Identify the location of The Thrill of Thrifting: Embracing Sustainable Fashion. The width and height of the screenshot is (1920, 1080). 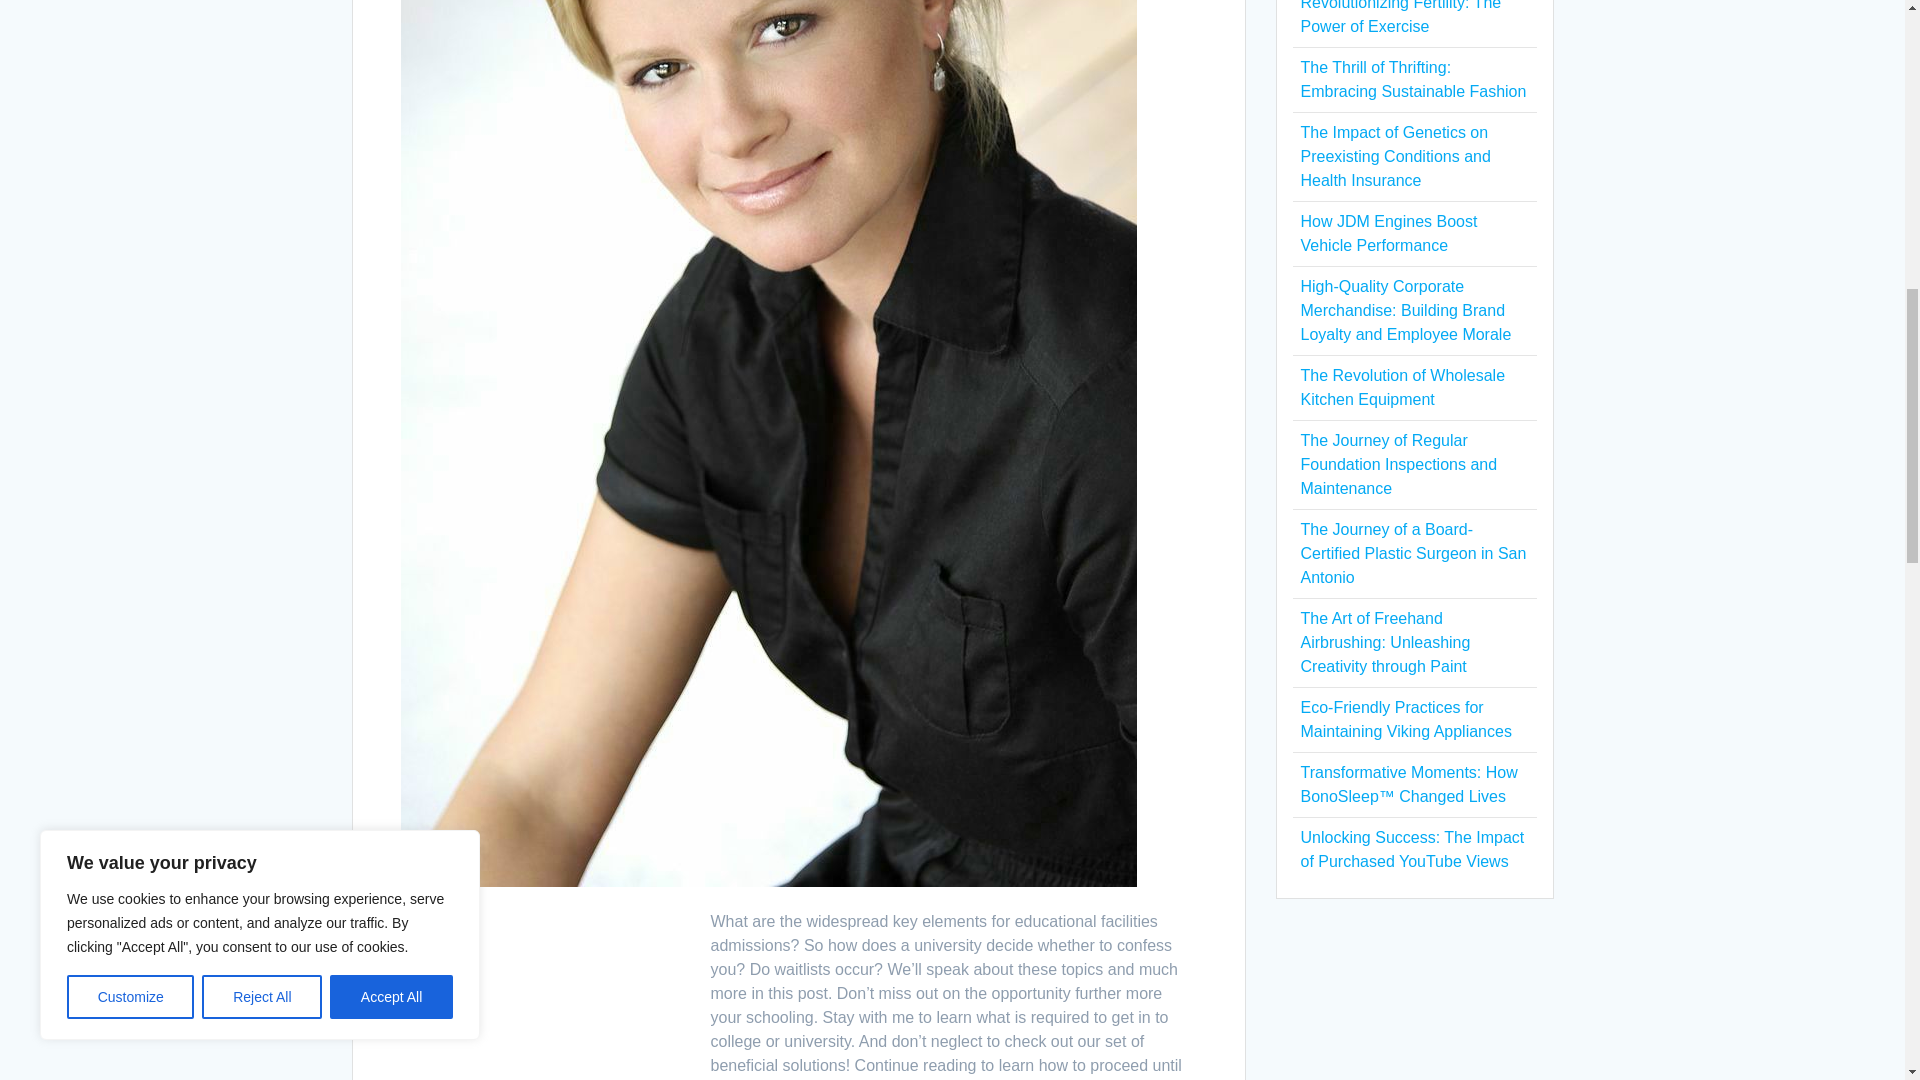
(1412, 80).